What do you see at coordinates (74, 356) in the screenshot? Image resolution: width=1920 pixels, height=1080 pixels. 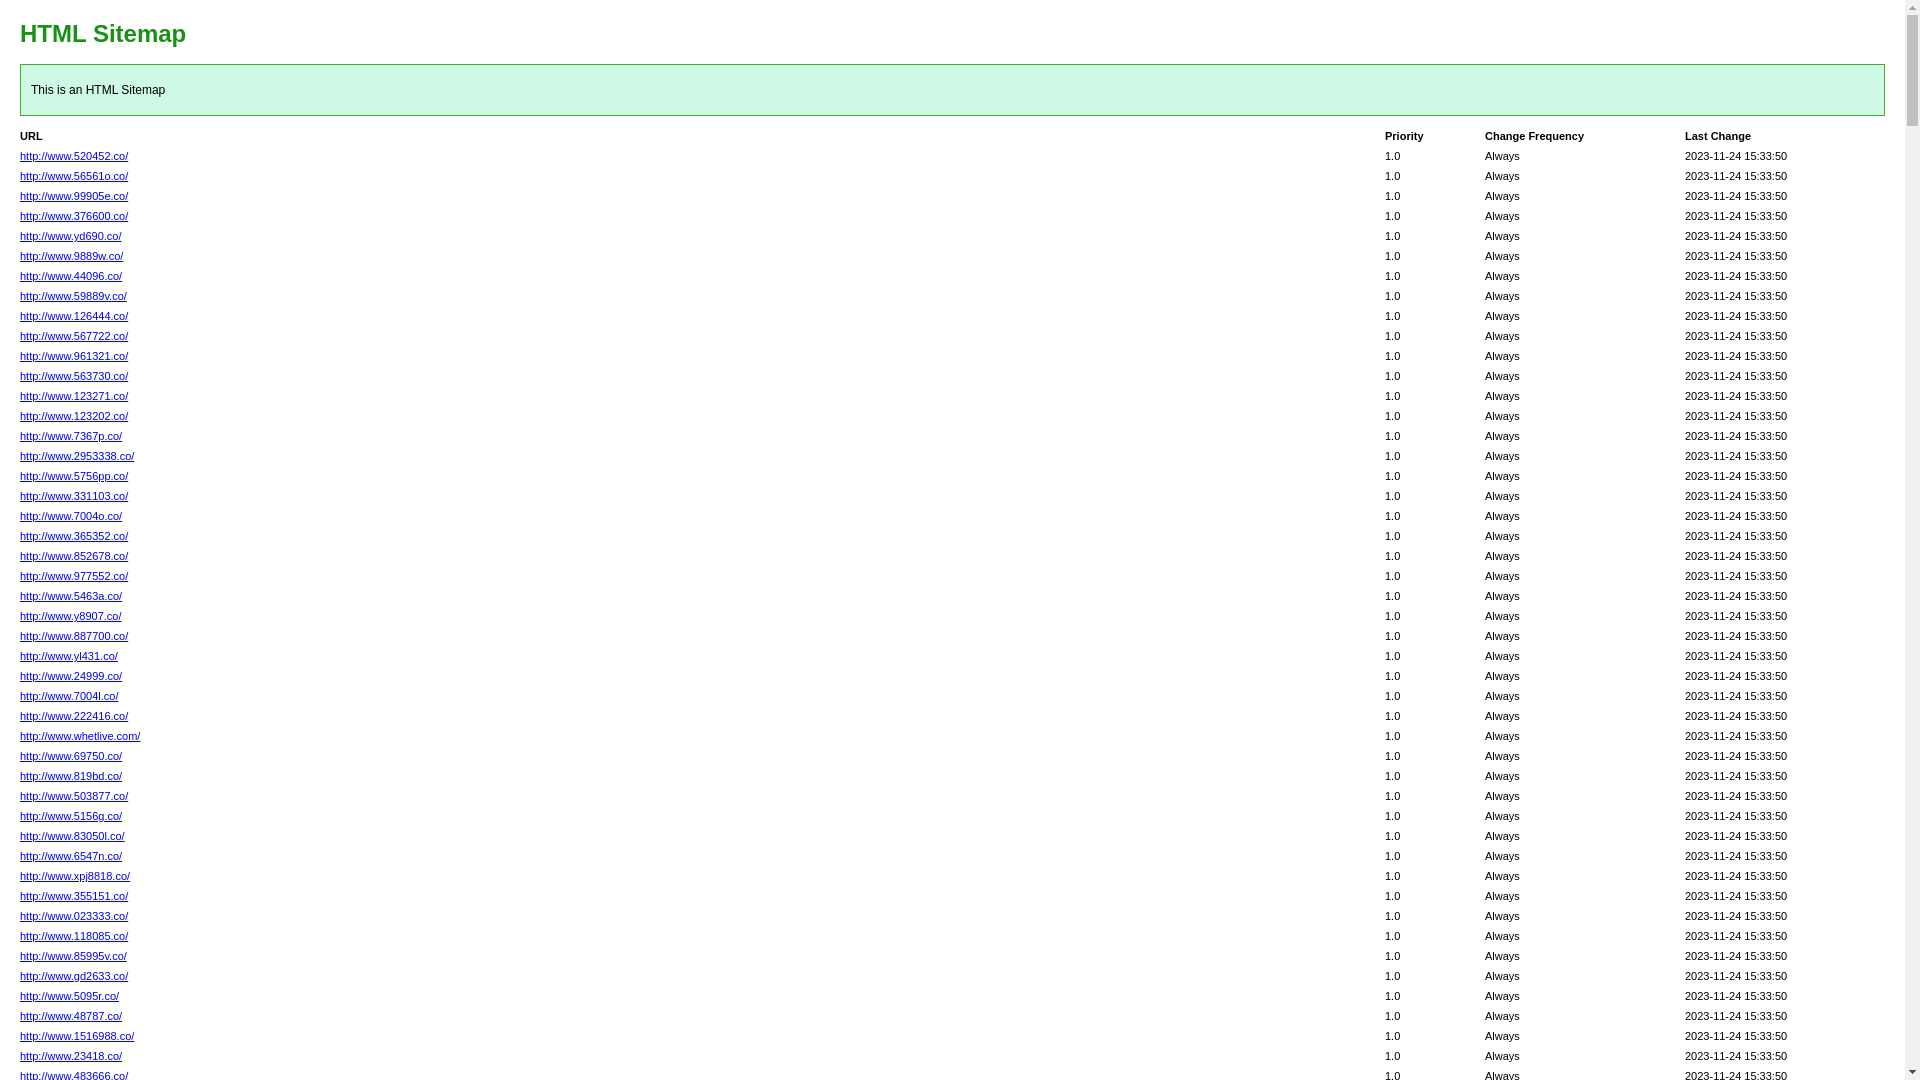 I see `http://www.961321.co/` at bounding box center [74, 356].